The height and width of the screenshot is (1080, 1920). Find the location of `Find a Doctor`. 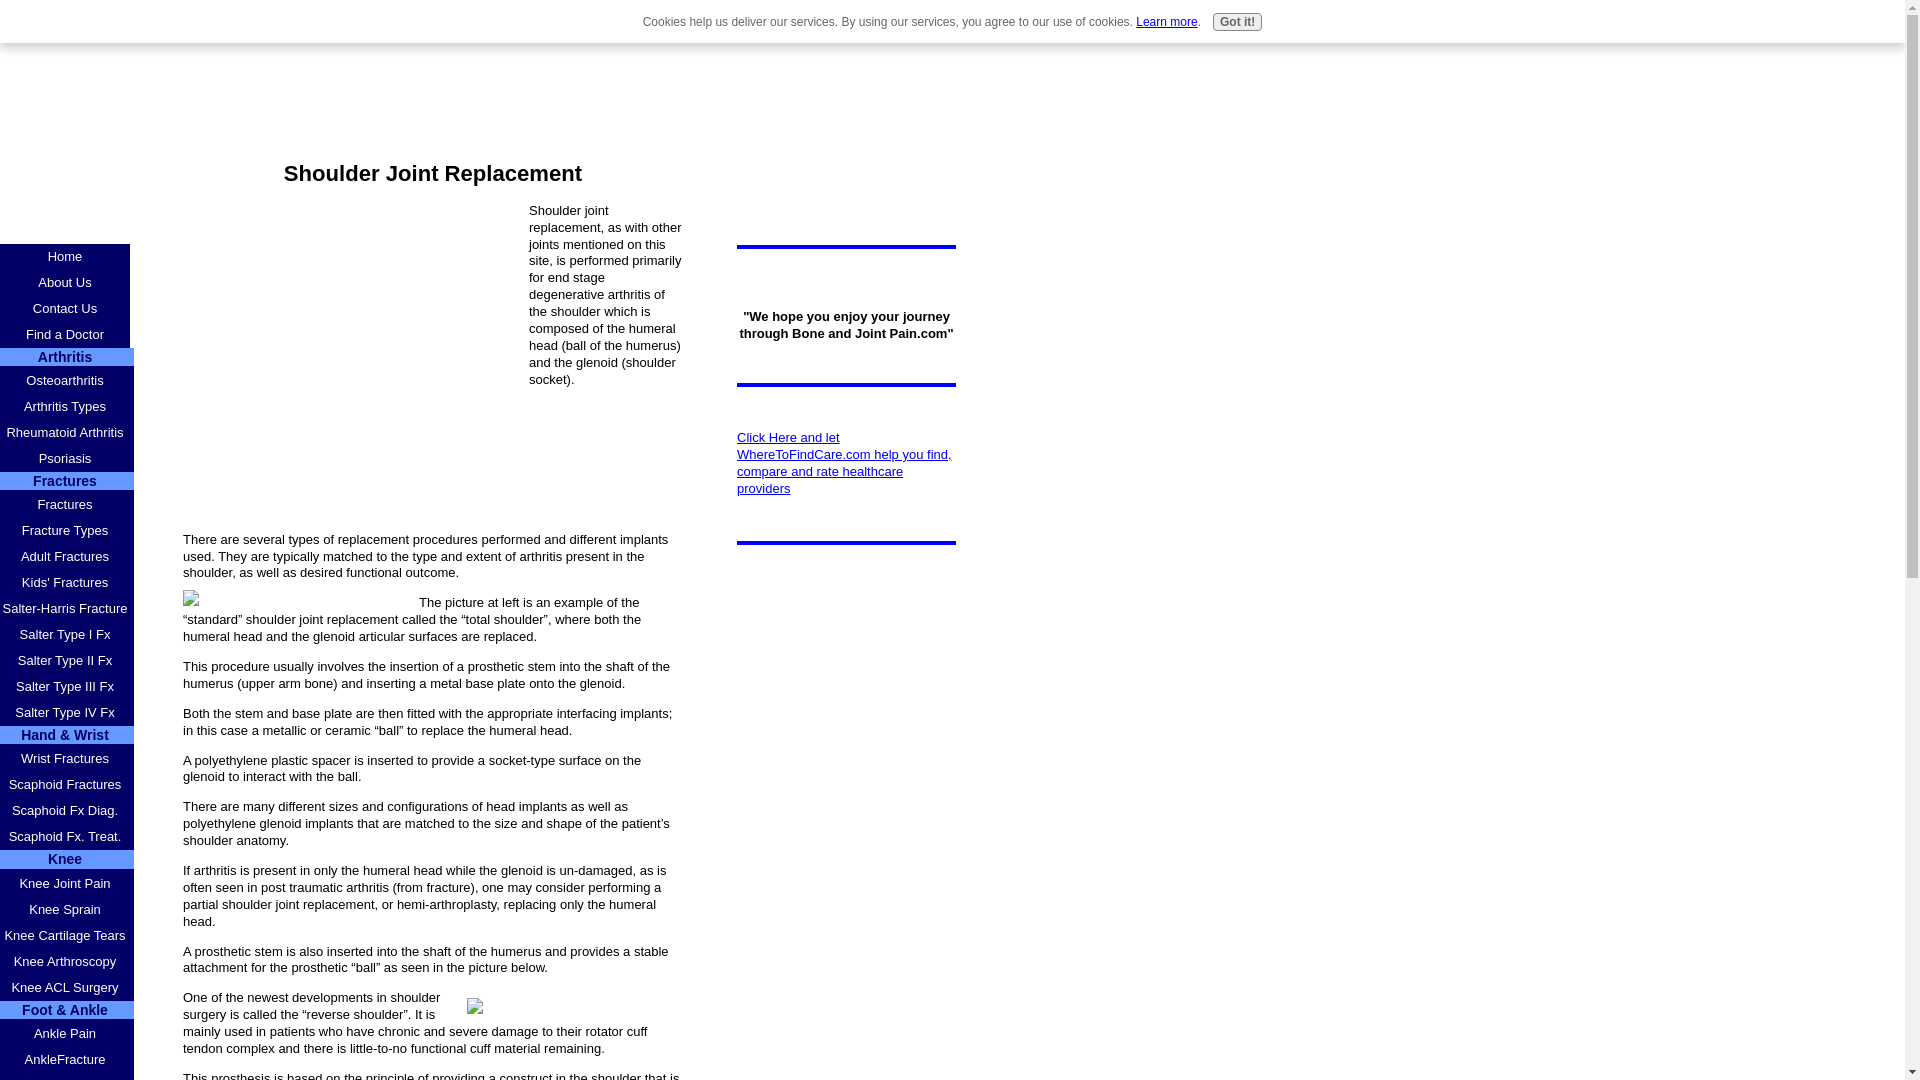

Find a Doctor is located at coordinates (65, 334).